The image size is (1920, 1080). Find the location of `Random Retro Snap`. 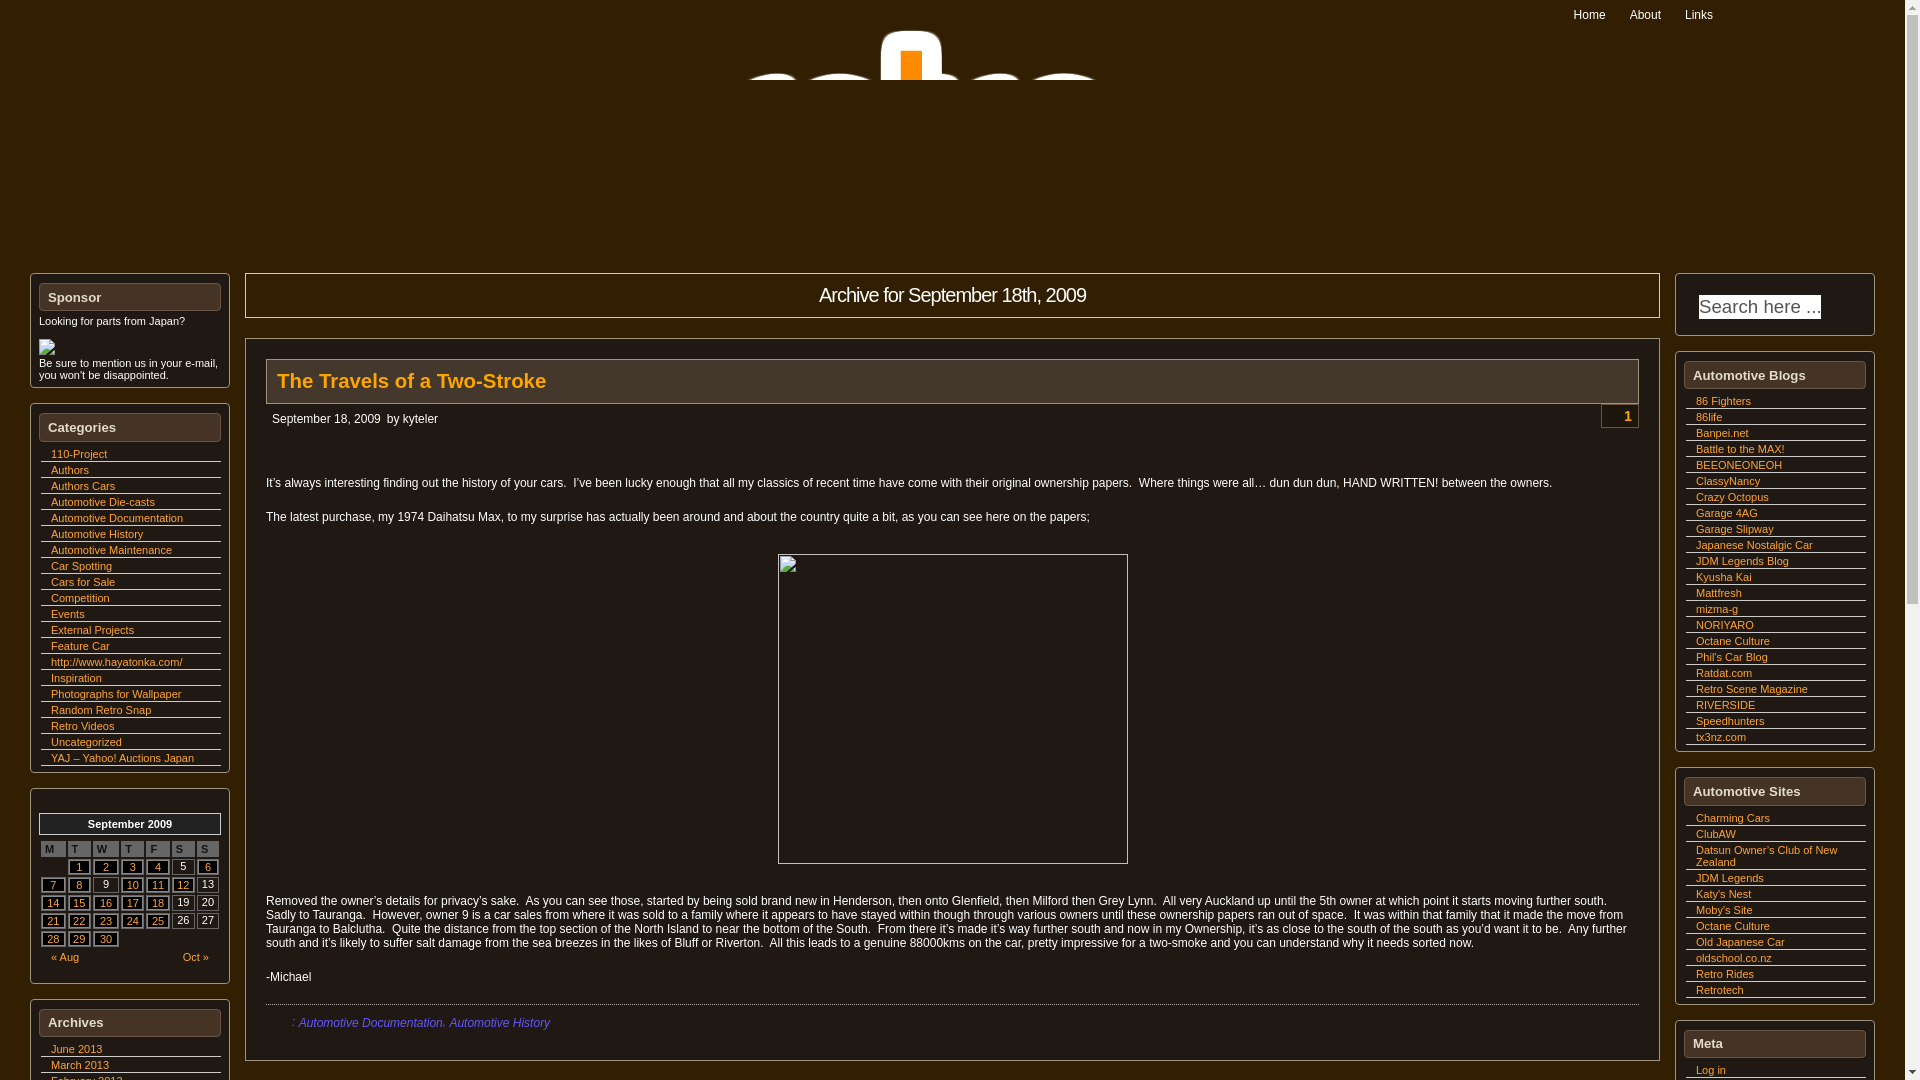

Random Retro Snap is located at coordinates (101, 710).